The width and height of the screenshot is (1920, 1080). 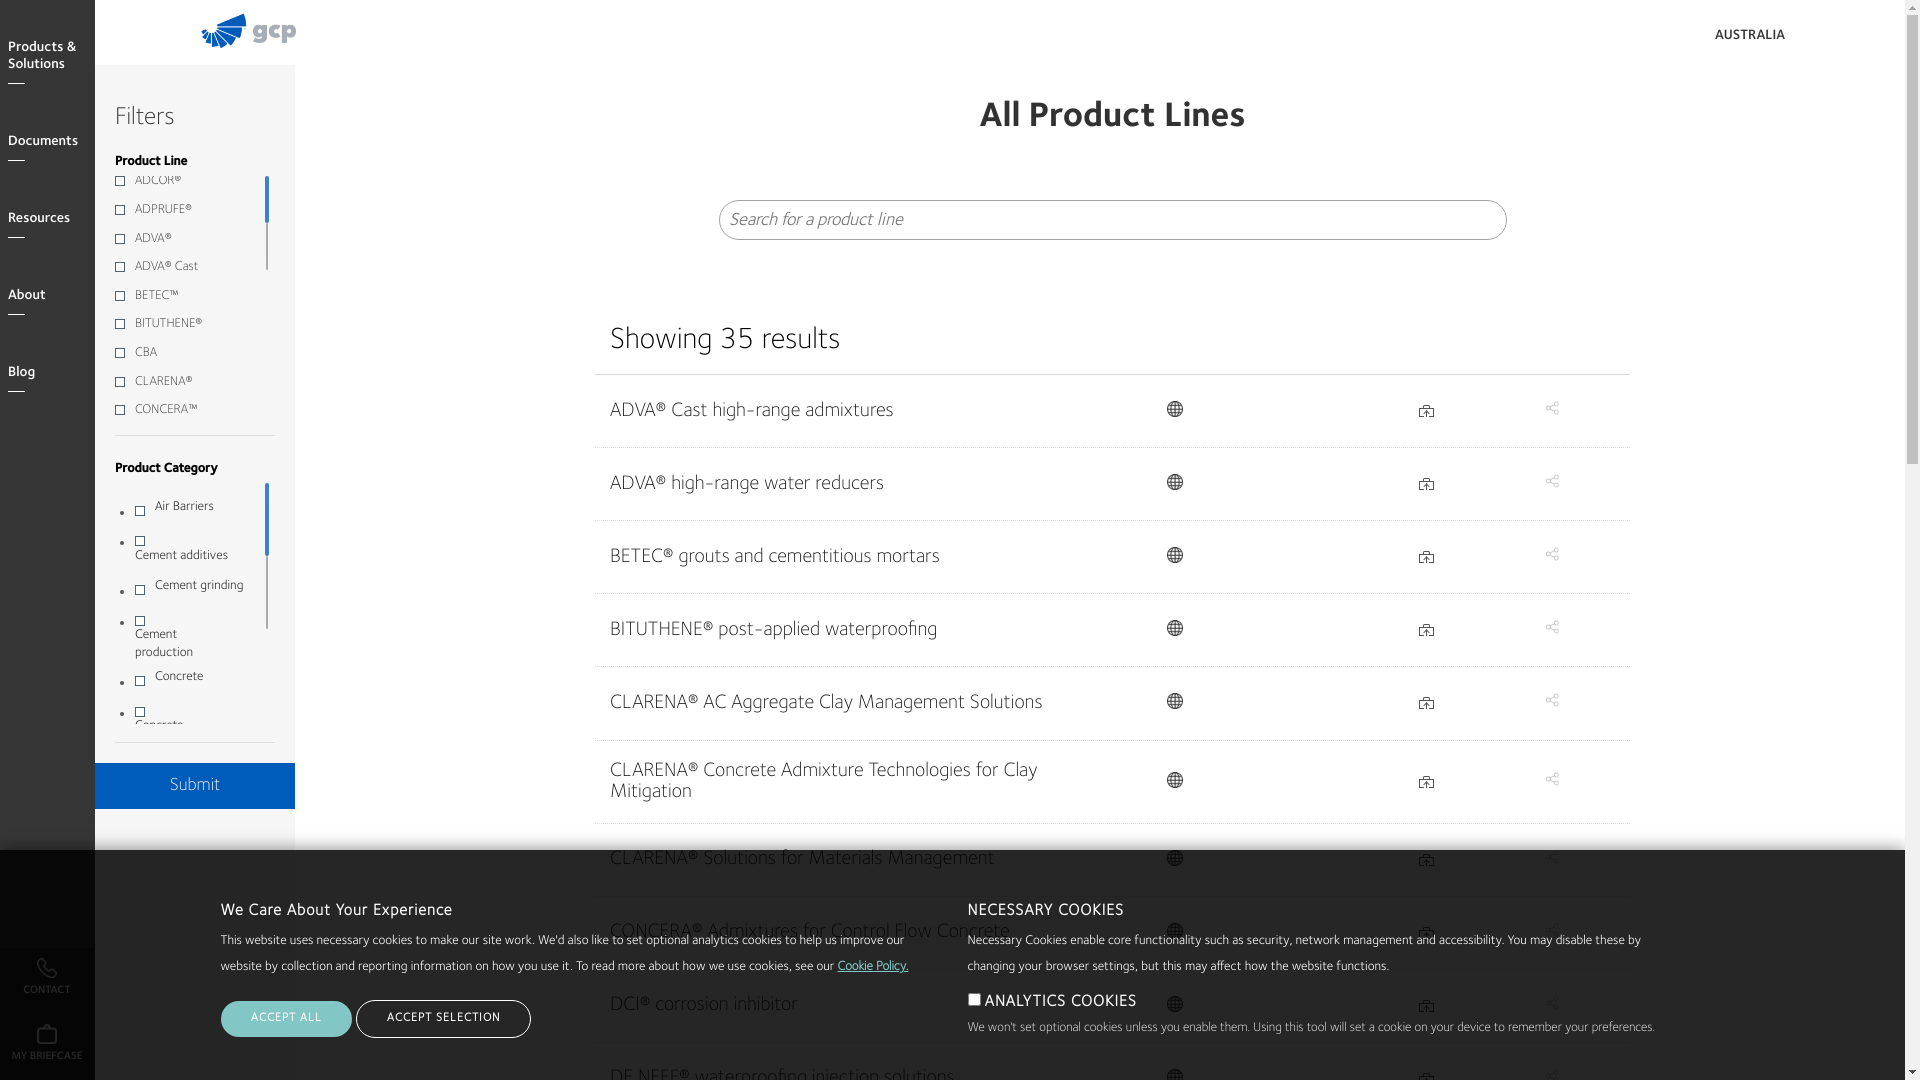 What do you see at coordinates (286, 1019) in the screenshot?
I see `ACCEPT ALL` at bounding box center [286, 1019].